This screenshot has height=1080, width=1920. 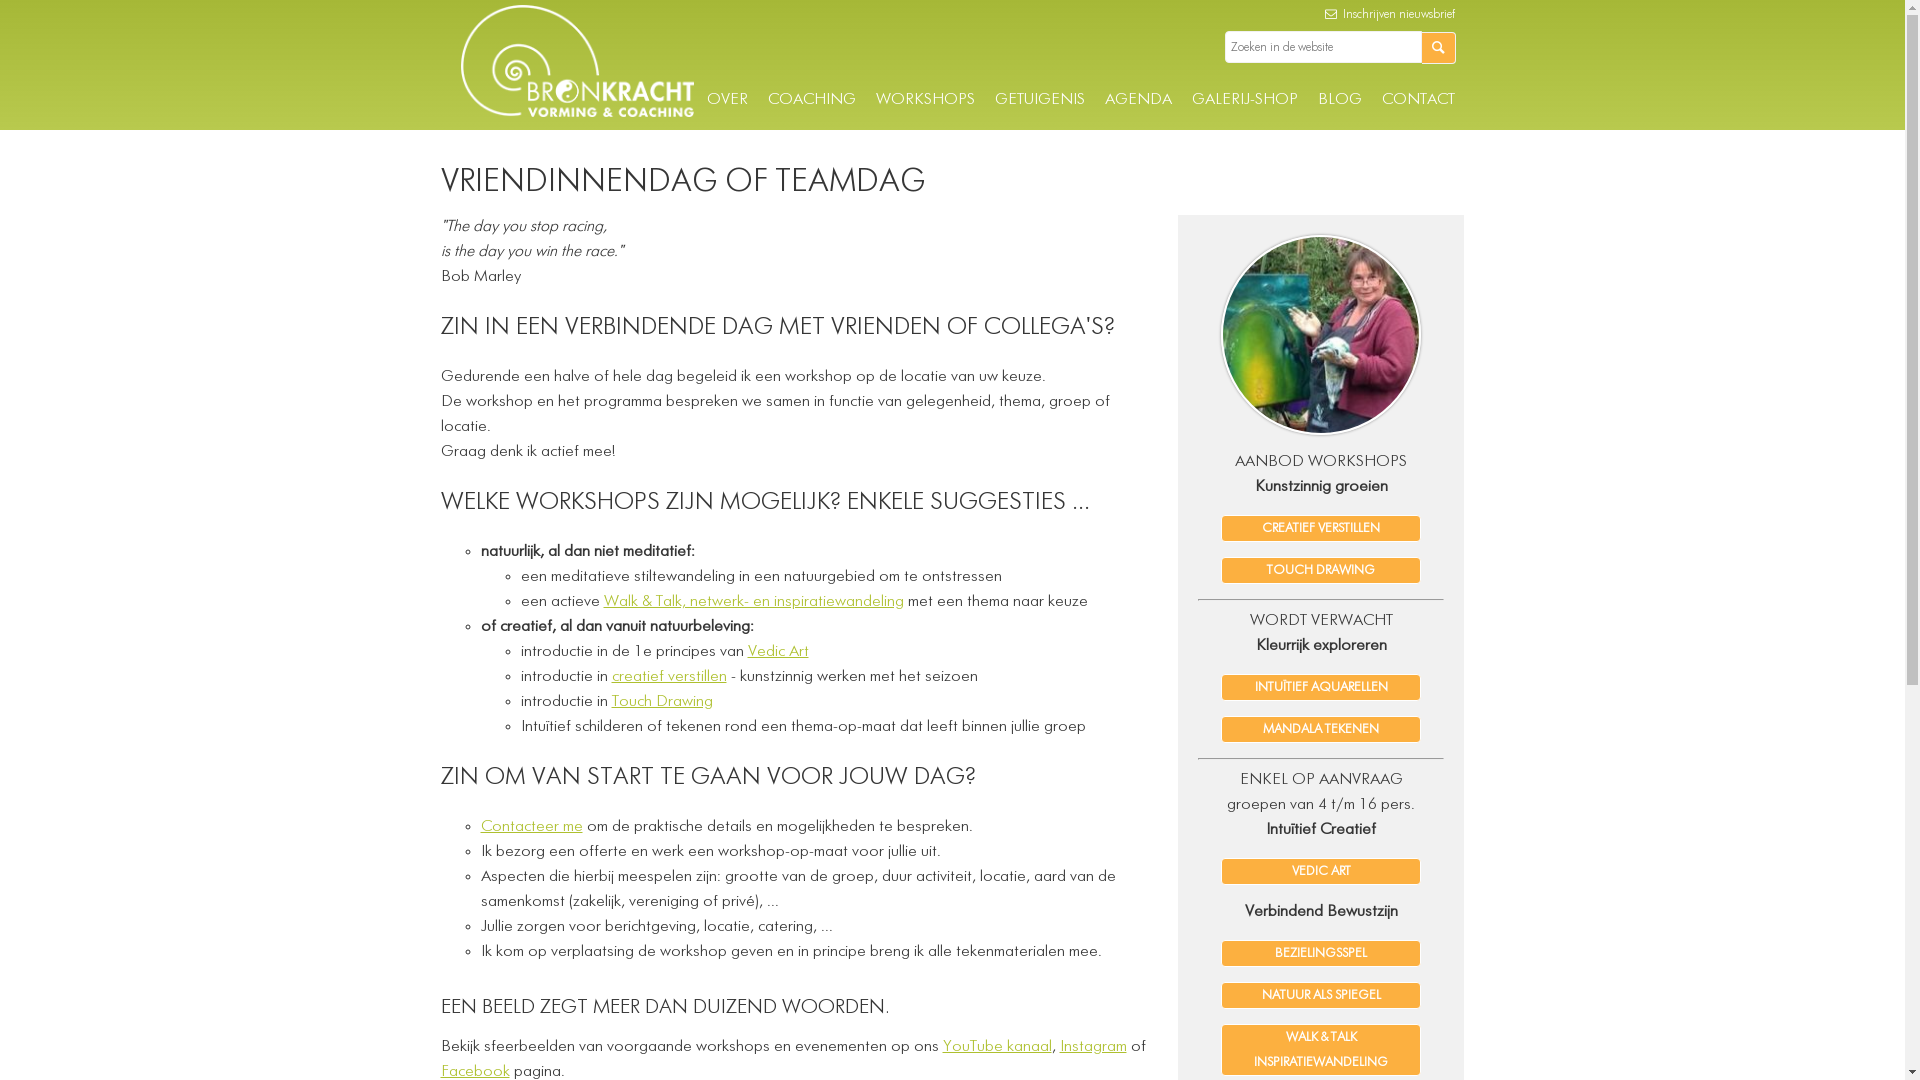 What do you see at coordinates (1321, 528) in the screenshot?
I see `CREATIEF VERSTILLEN` at bounding box center [1321, 528].